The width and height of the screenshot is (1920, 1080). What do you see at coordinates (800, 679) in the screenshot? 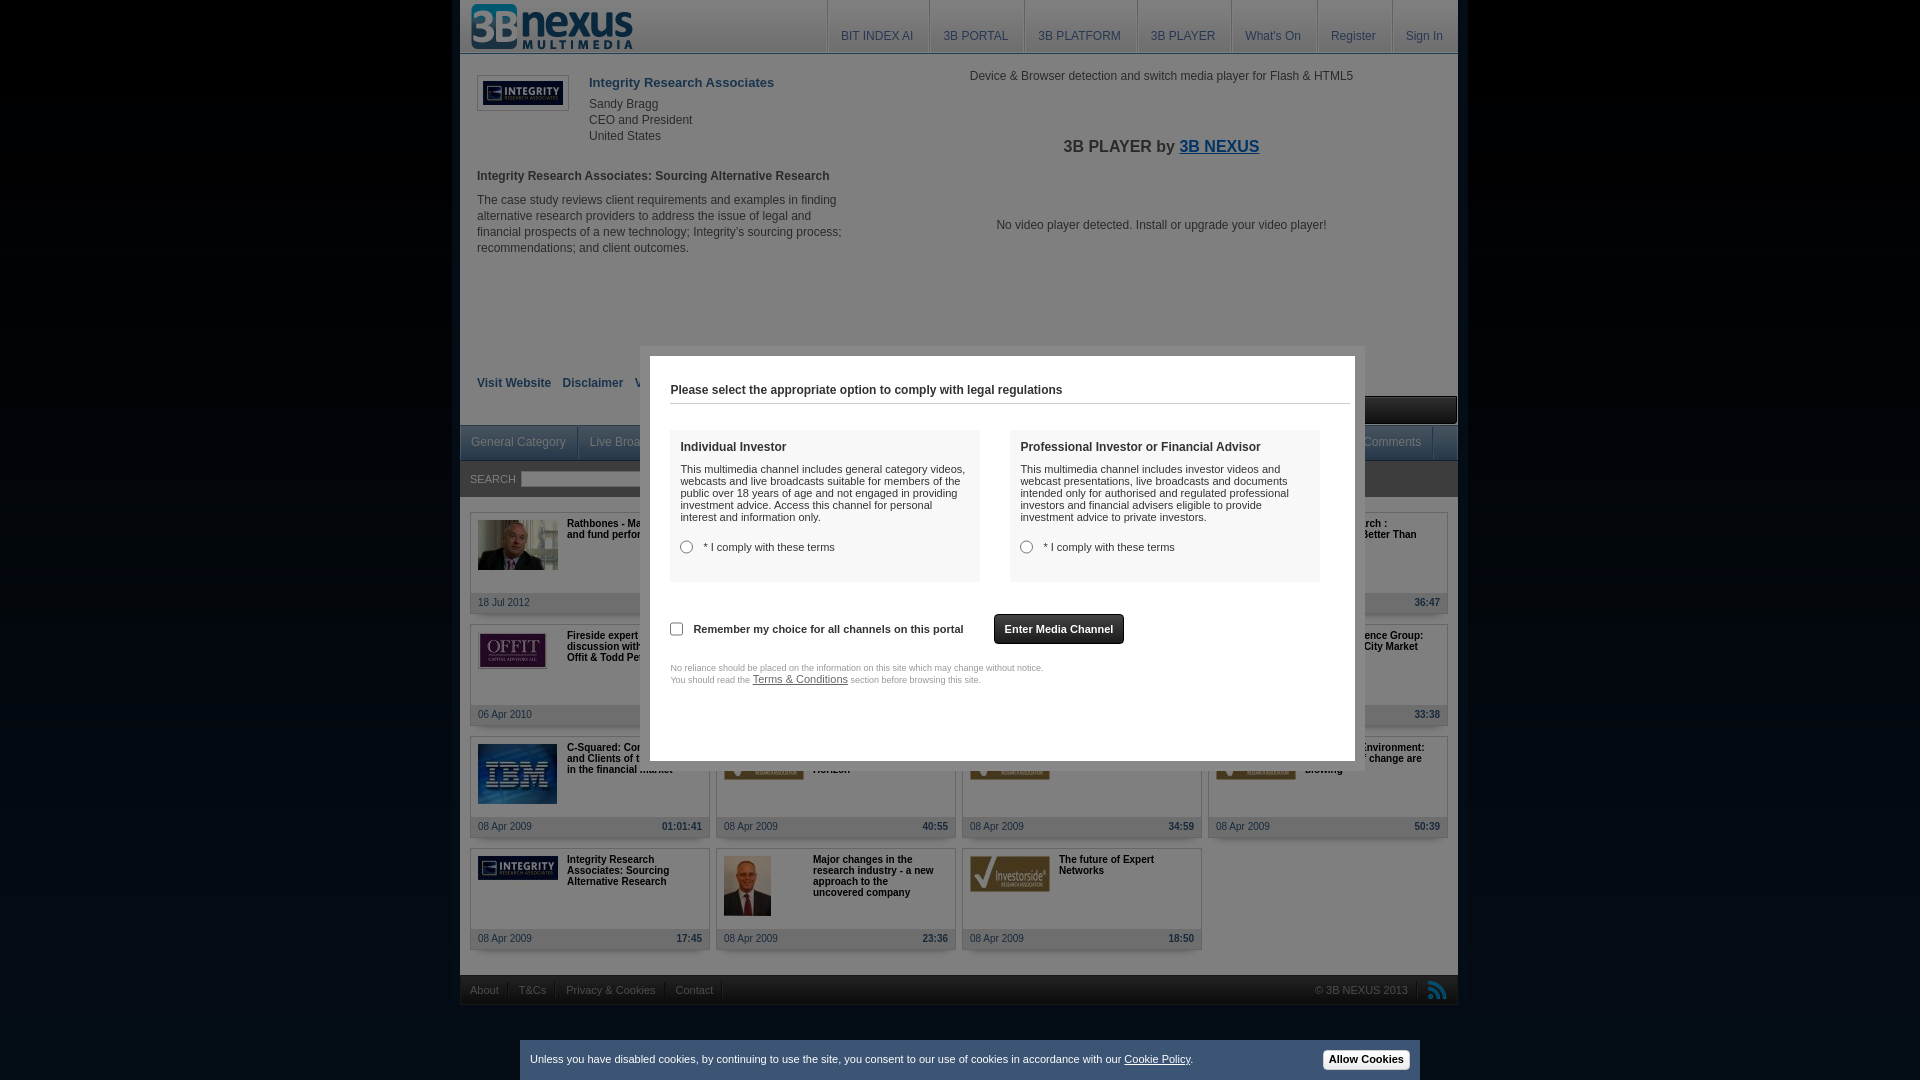
I see `Terms & Conditions` at bounding box center [800, 679].